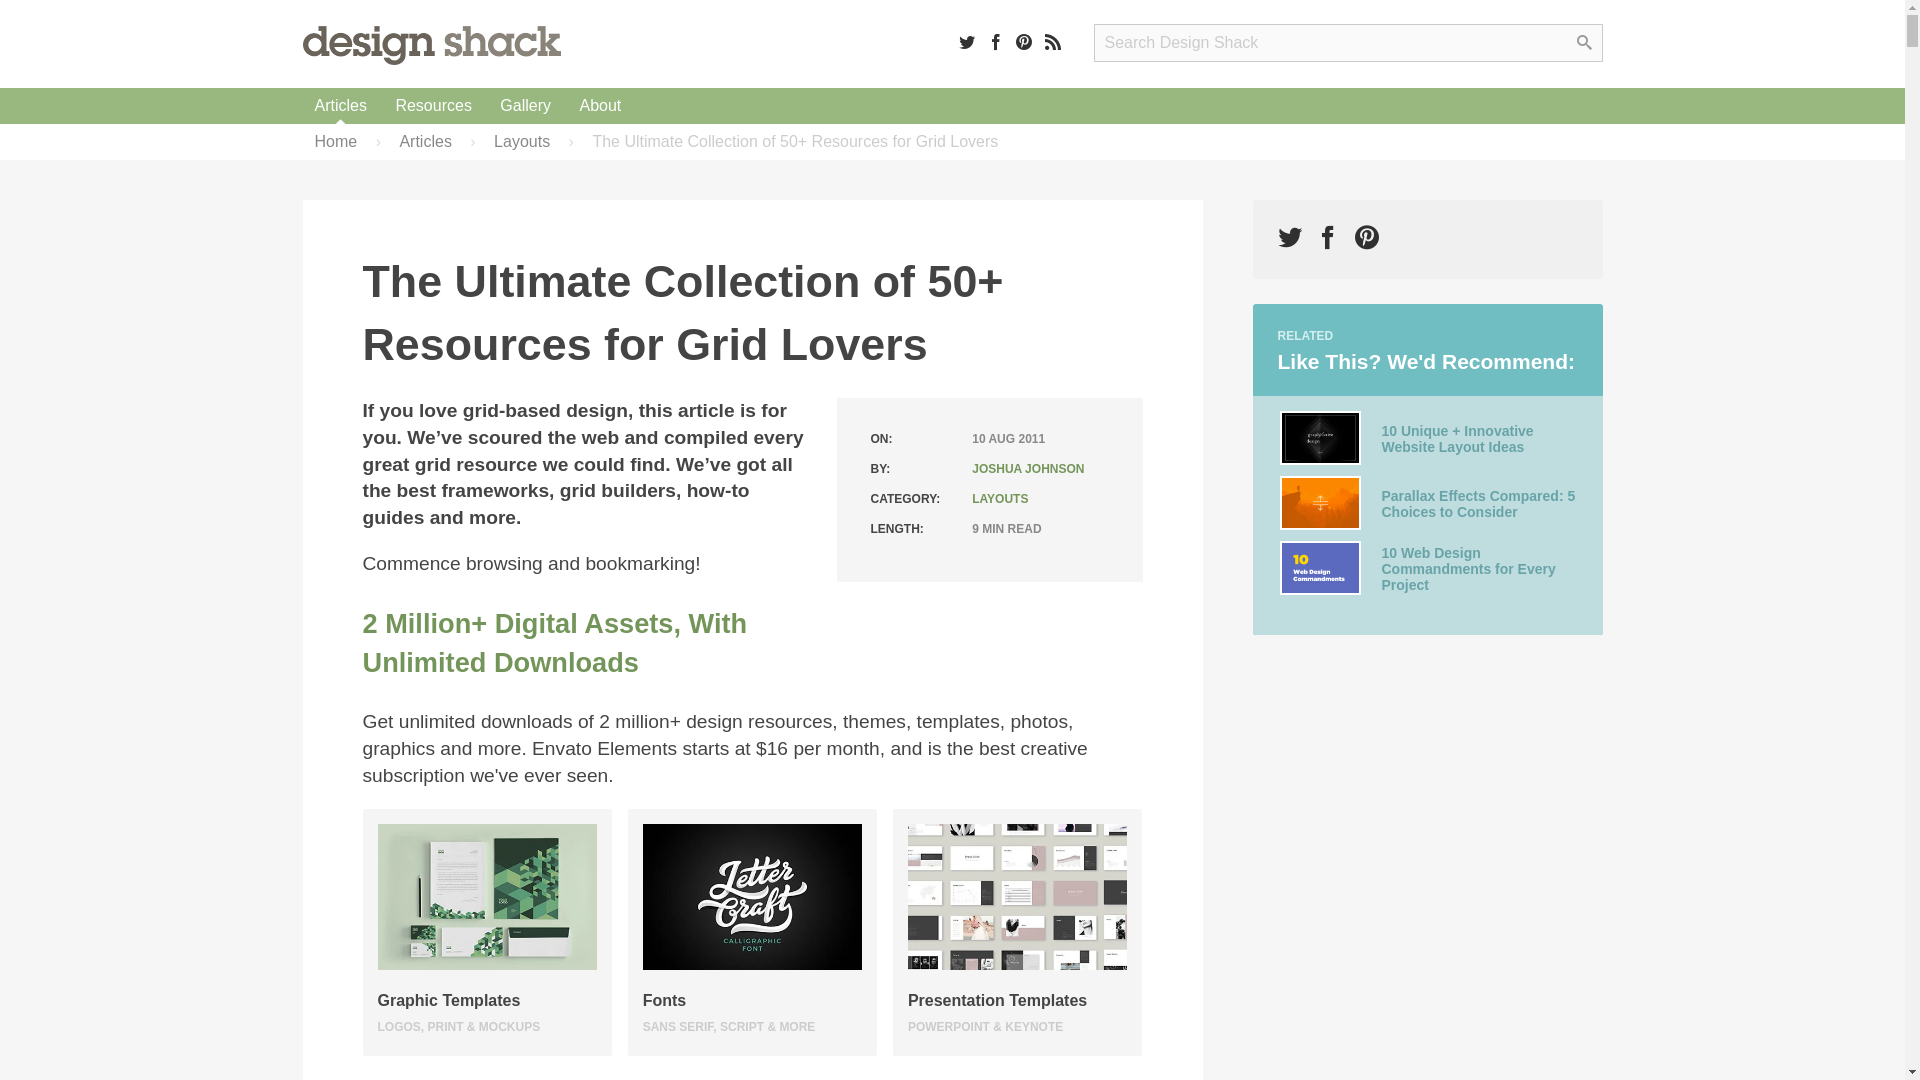 The image size is (1920, 1080). I want to click on RSS Feed, so click(1052, 41).